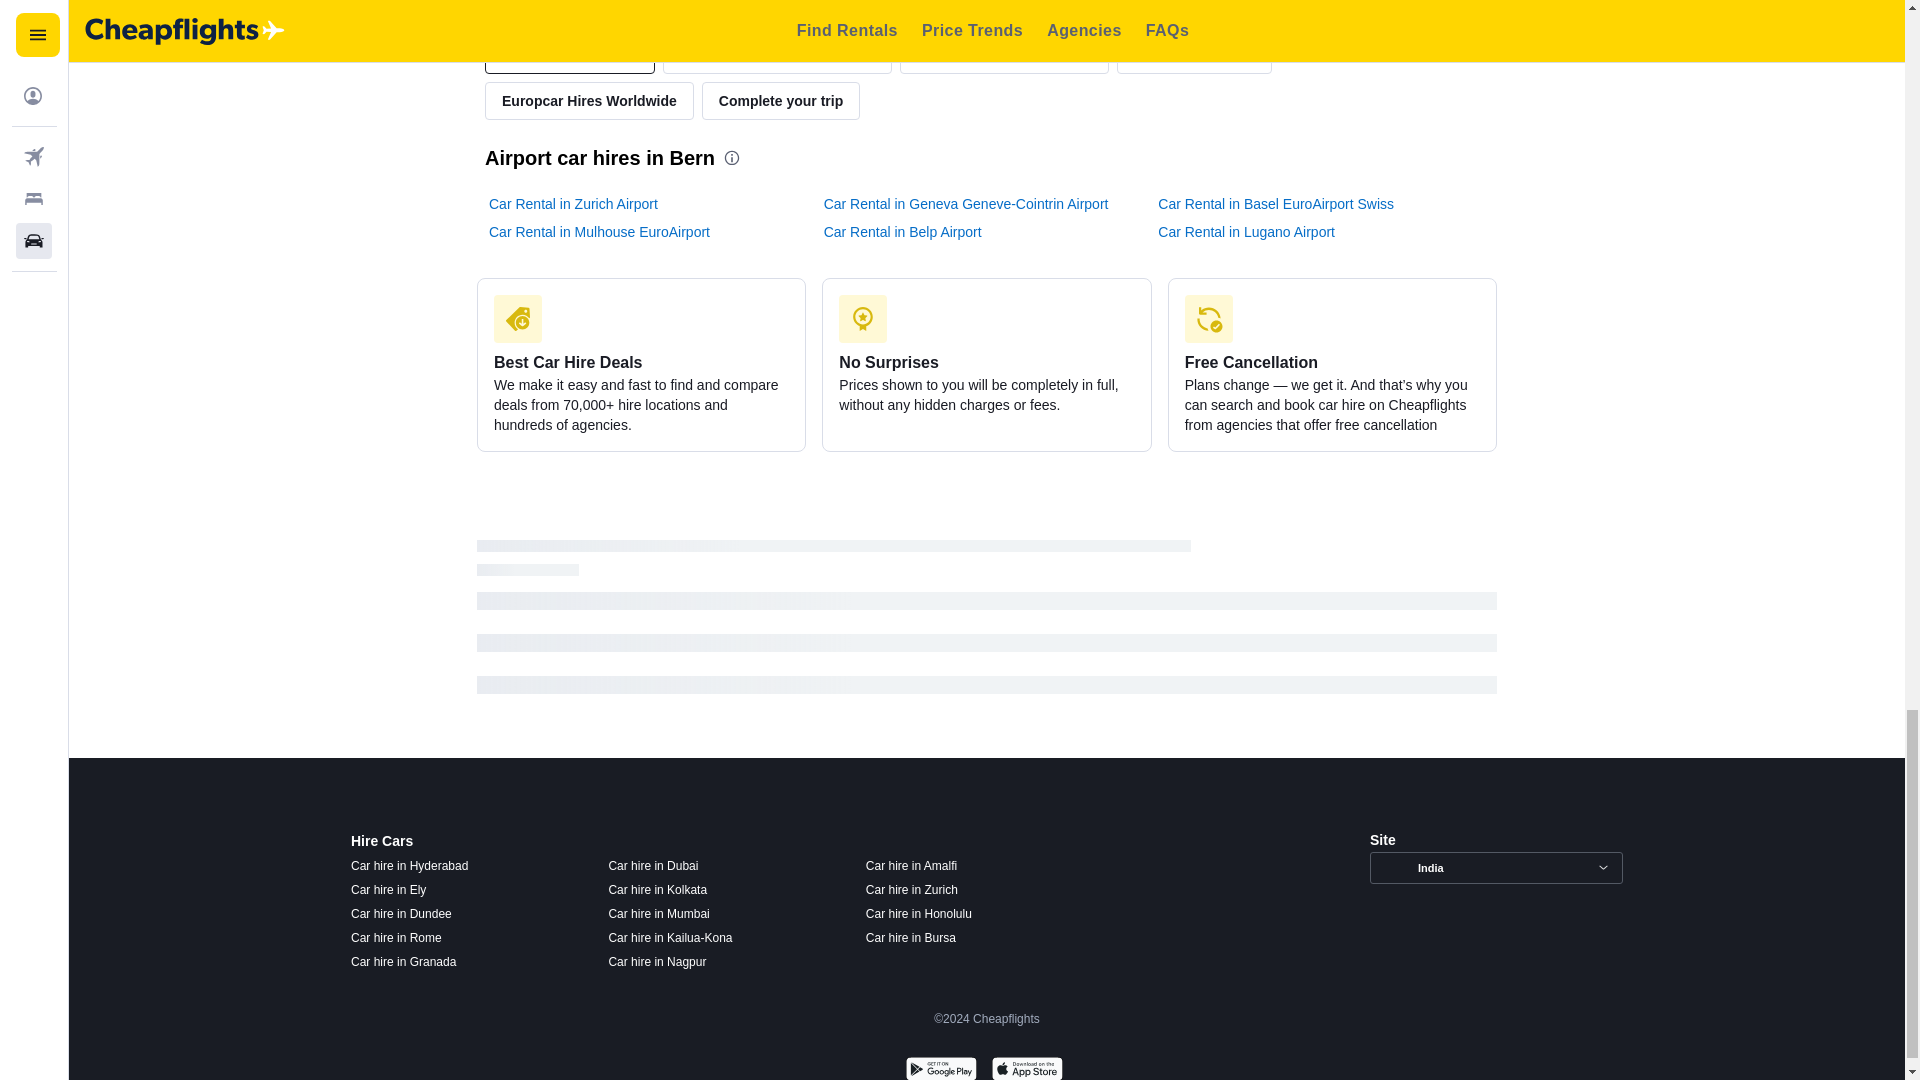 The width and height of the screenshot is (1920, 1080). What do you see at coordinates (781, 100) in the screenshot?
I see `Complete your trip` at bounding box center [781, 100].